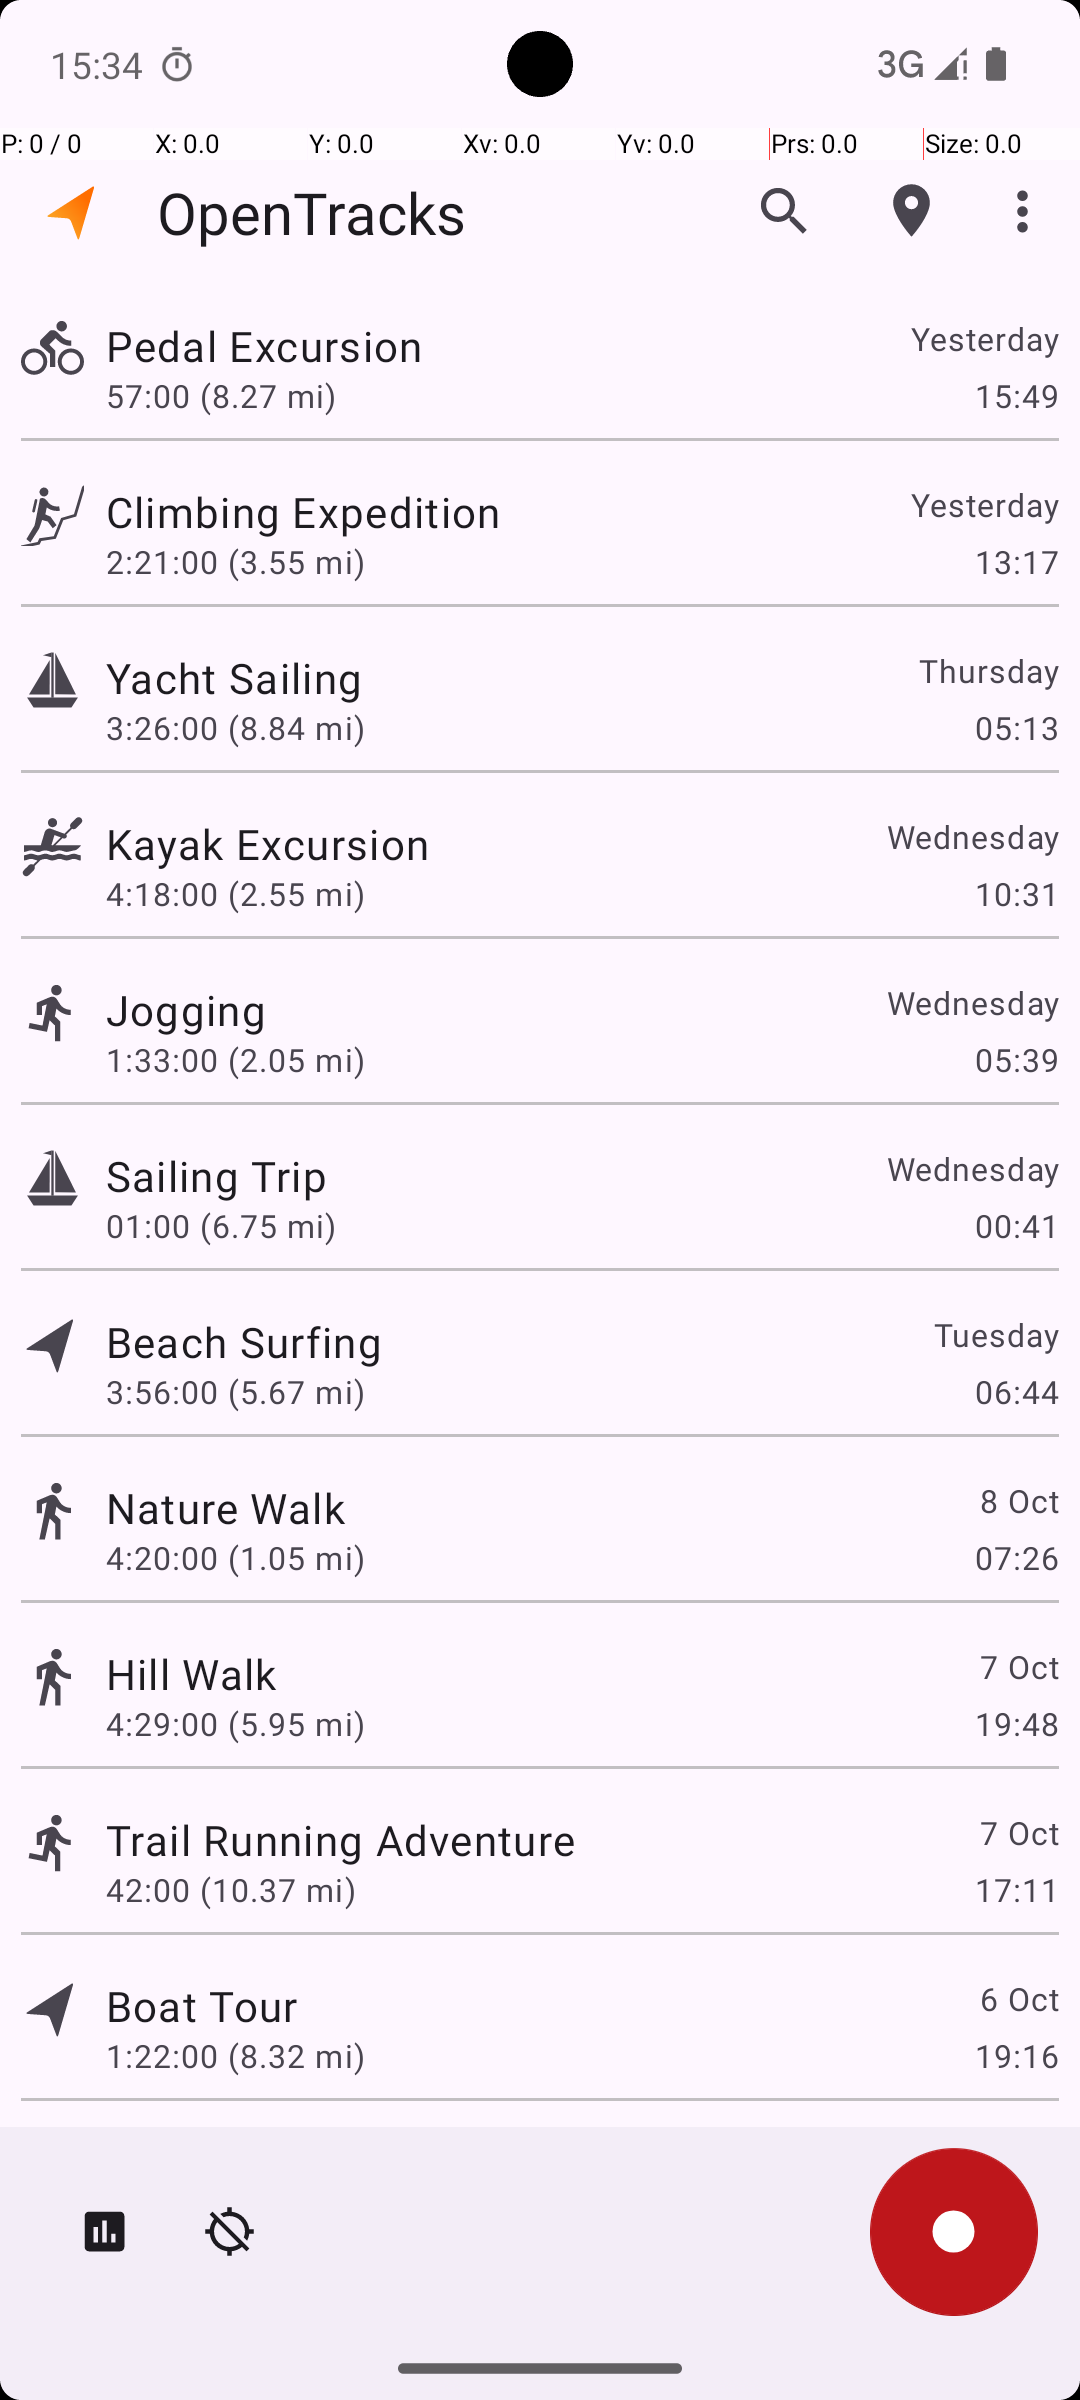  I want to click on Climbing Expedition, so click(303, 512).